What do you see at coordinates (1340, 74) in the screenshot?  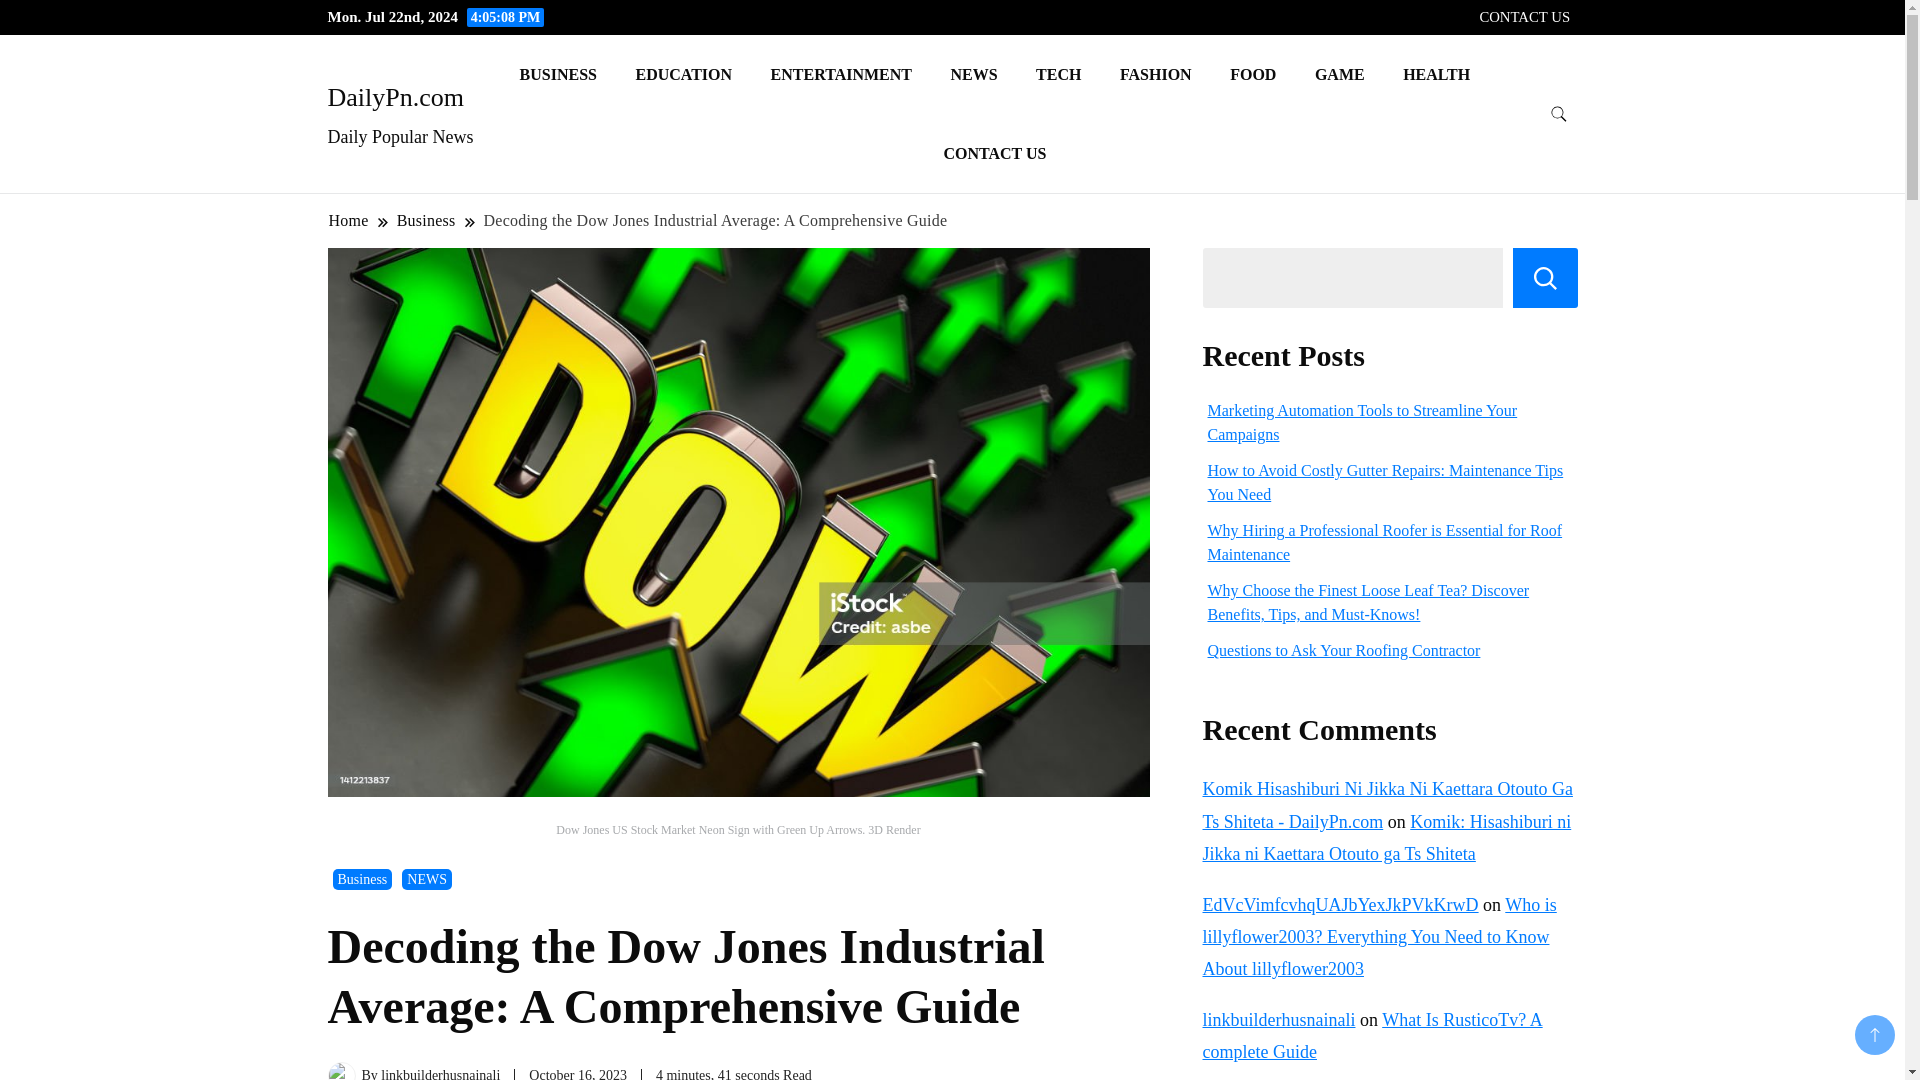 I see `GAME` at bounding box center [1340, 74].